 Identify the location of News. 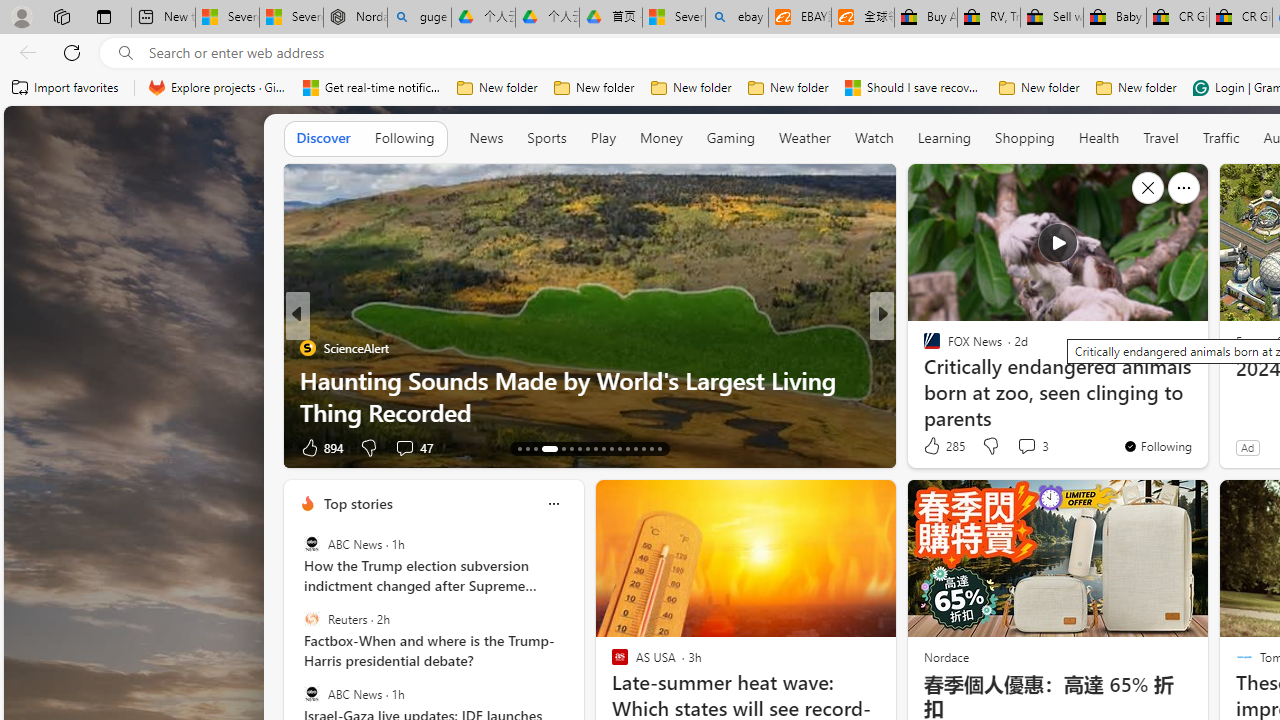
(486, 137).